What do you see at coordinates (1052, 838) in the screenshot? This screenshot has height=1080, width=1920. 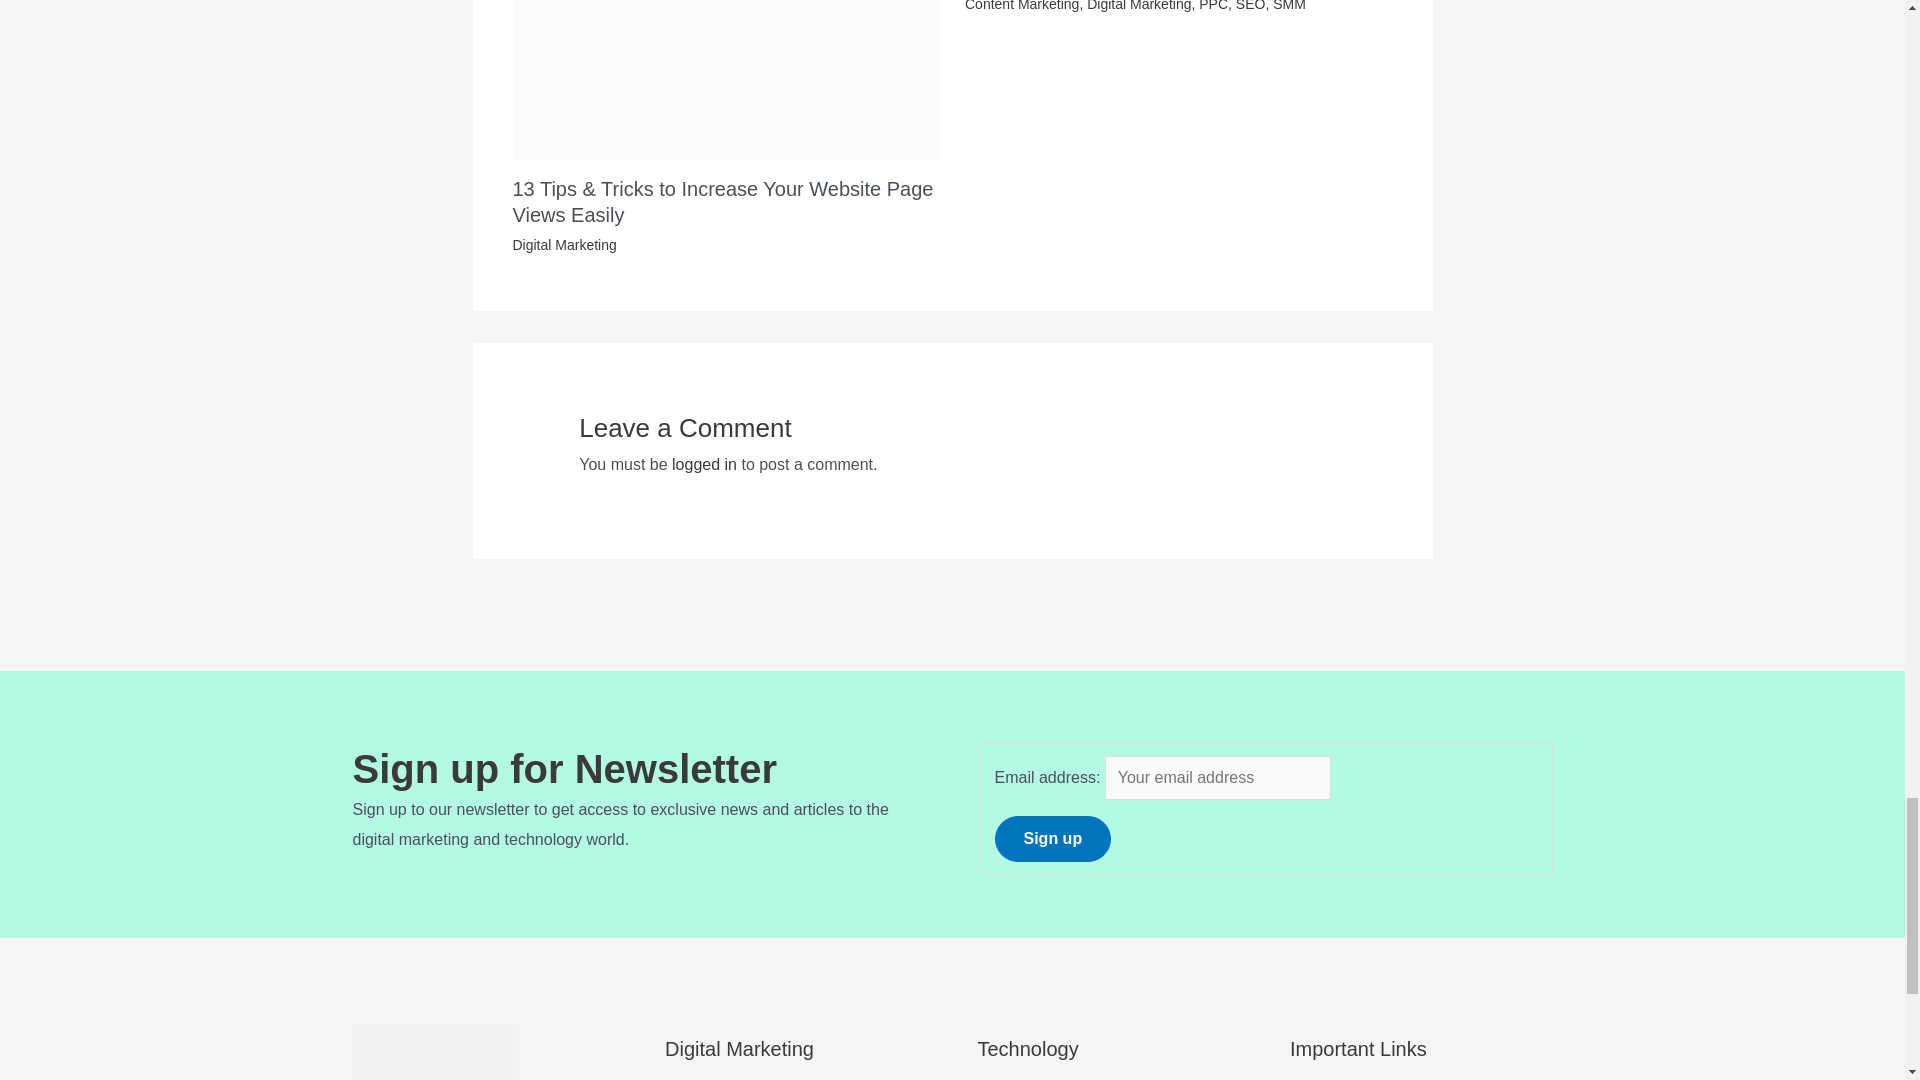 I see `Sign up` at bounding box center [1052, 838].